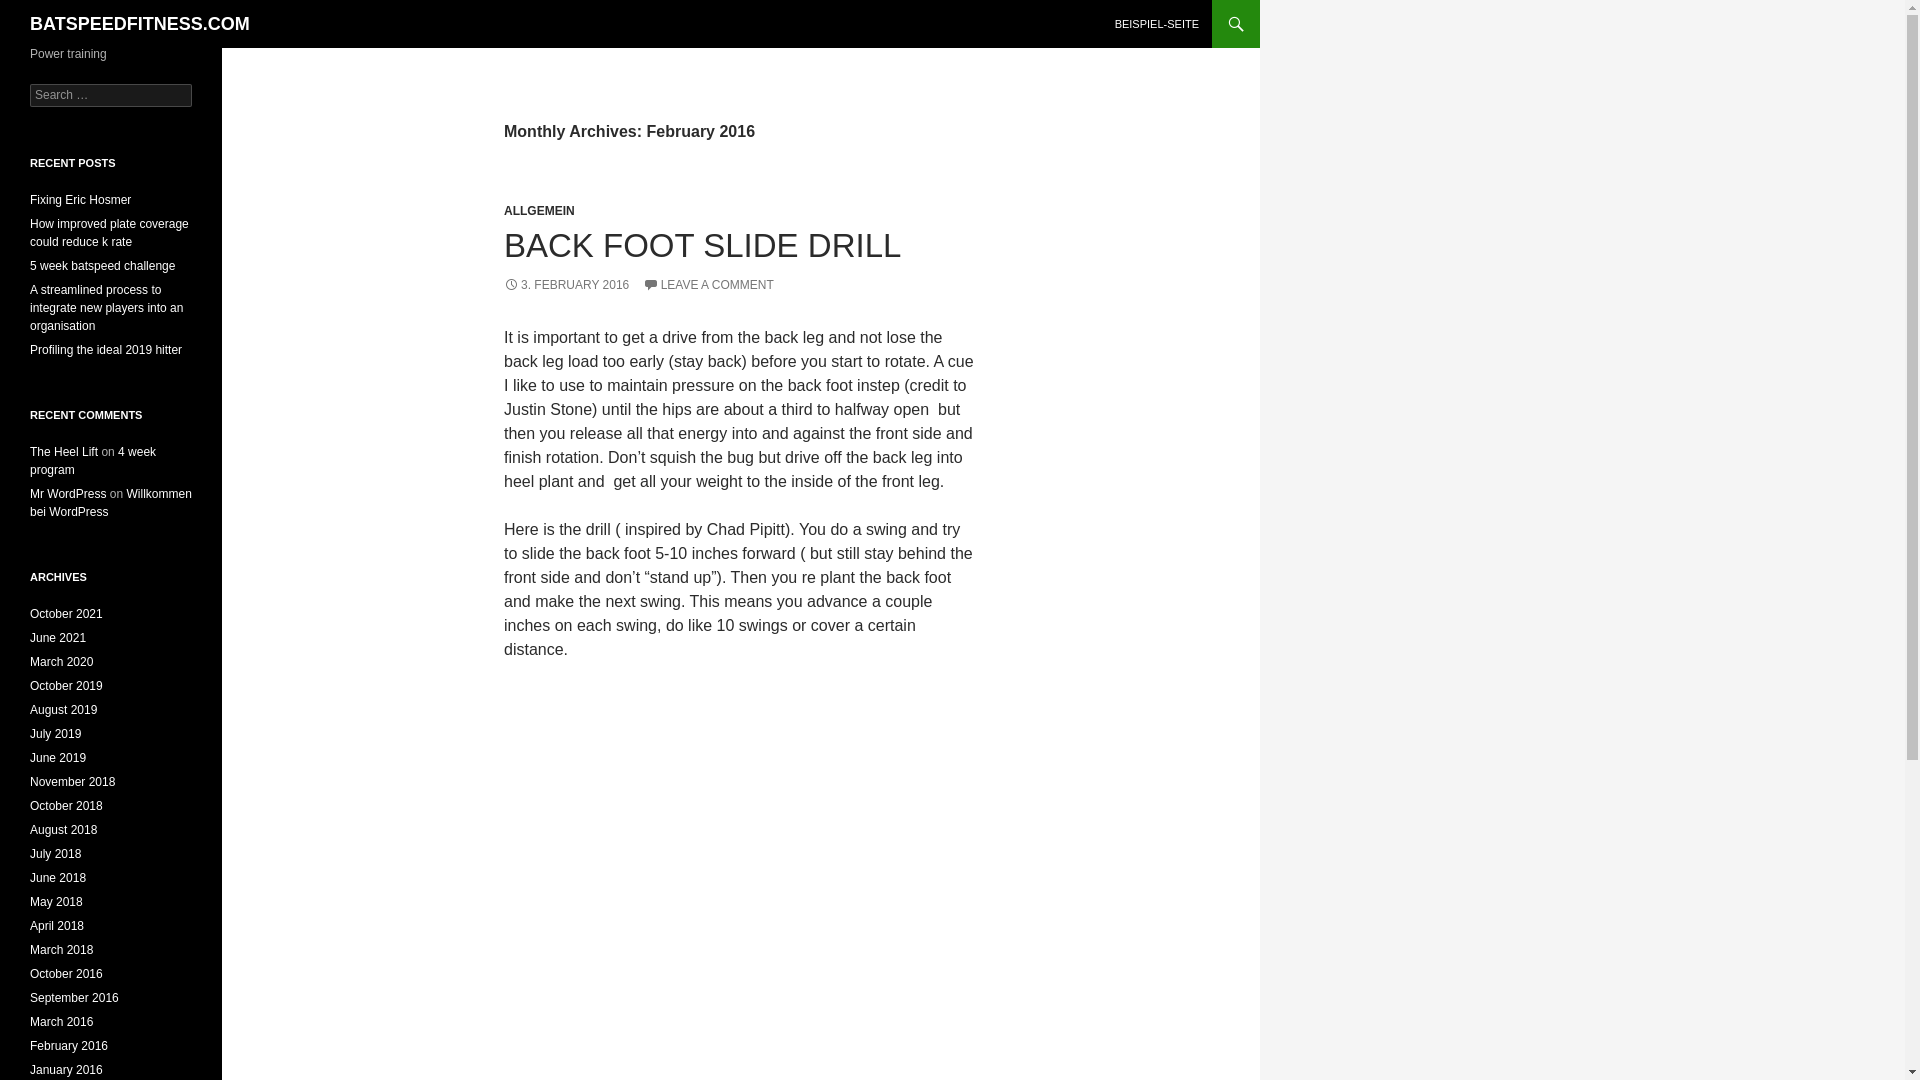 Image resolution: width=1920 pixels, height=1080 pixels. I want to click on July 2018, so click(55, 853).